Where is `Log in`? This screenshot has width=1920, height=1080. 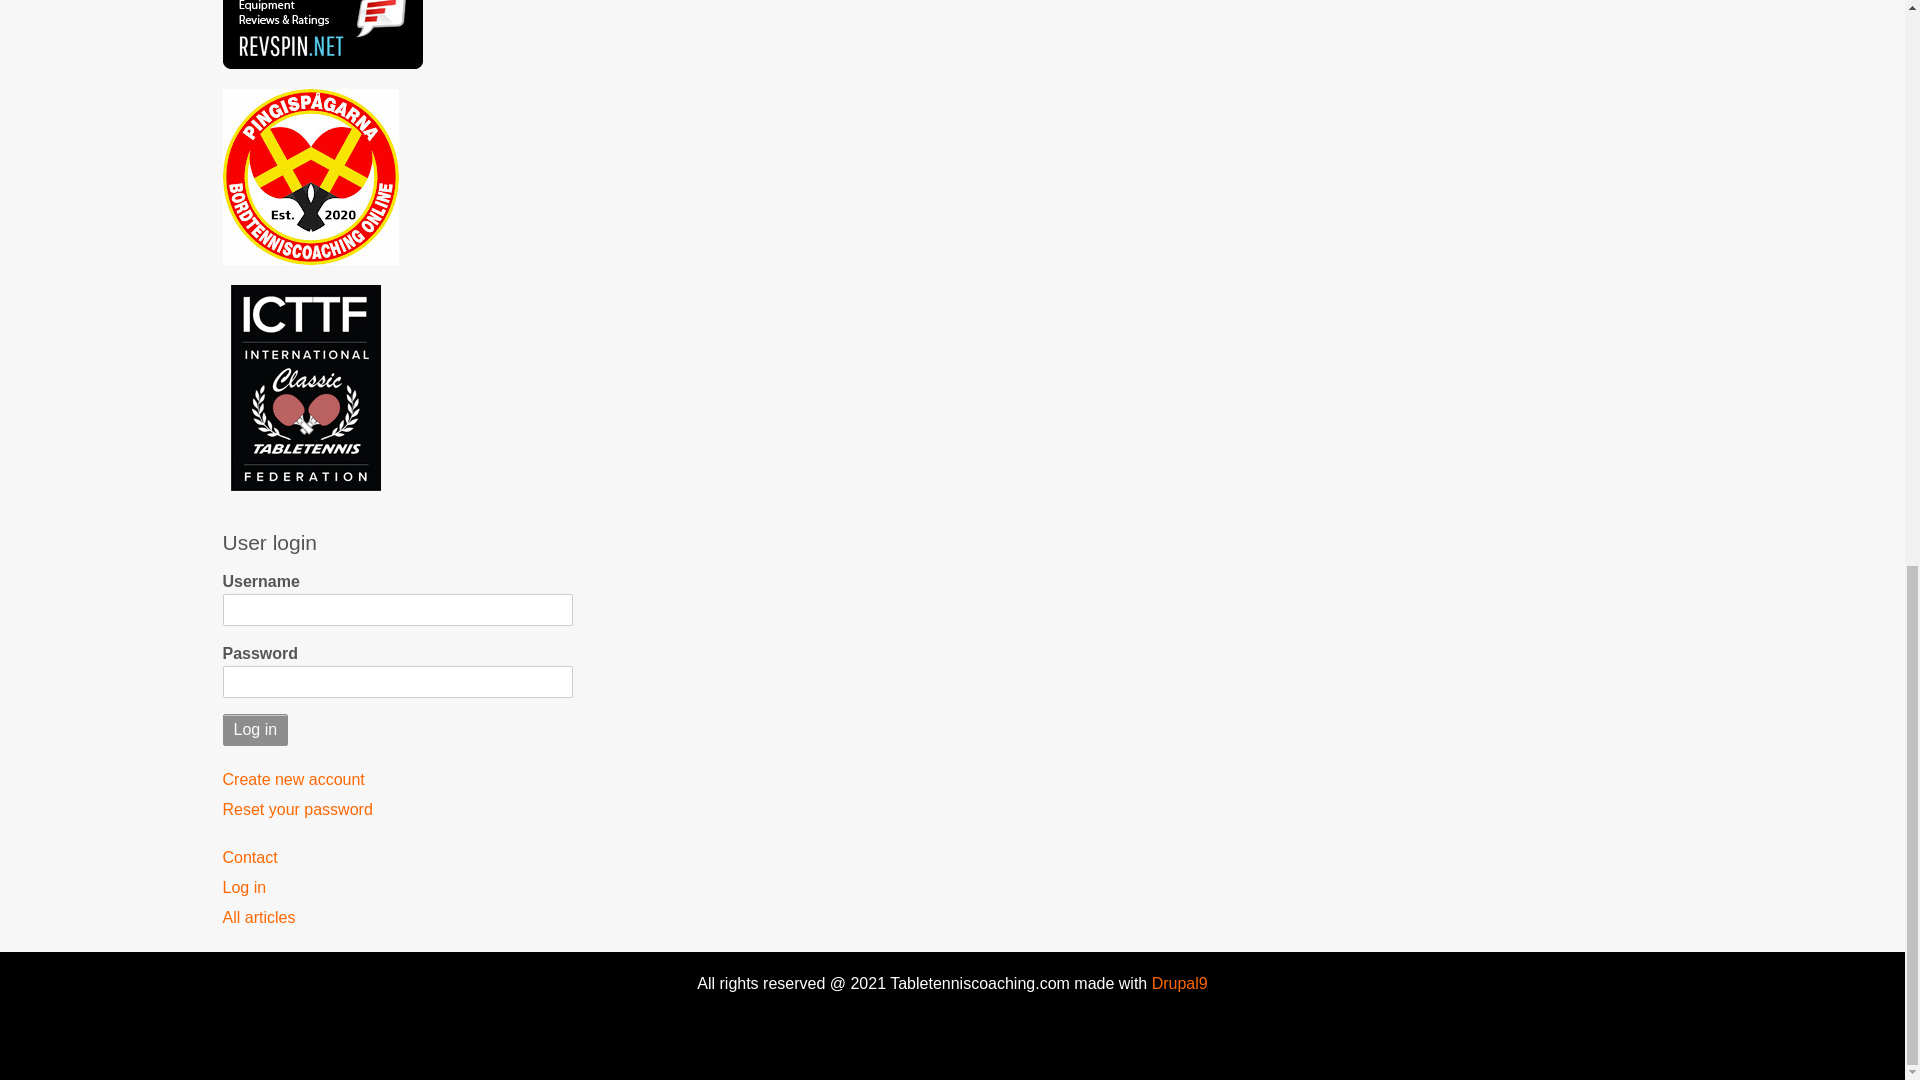
Log in is located at coordinates (255, 730).